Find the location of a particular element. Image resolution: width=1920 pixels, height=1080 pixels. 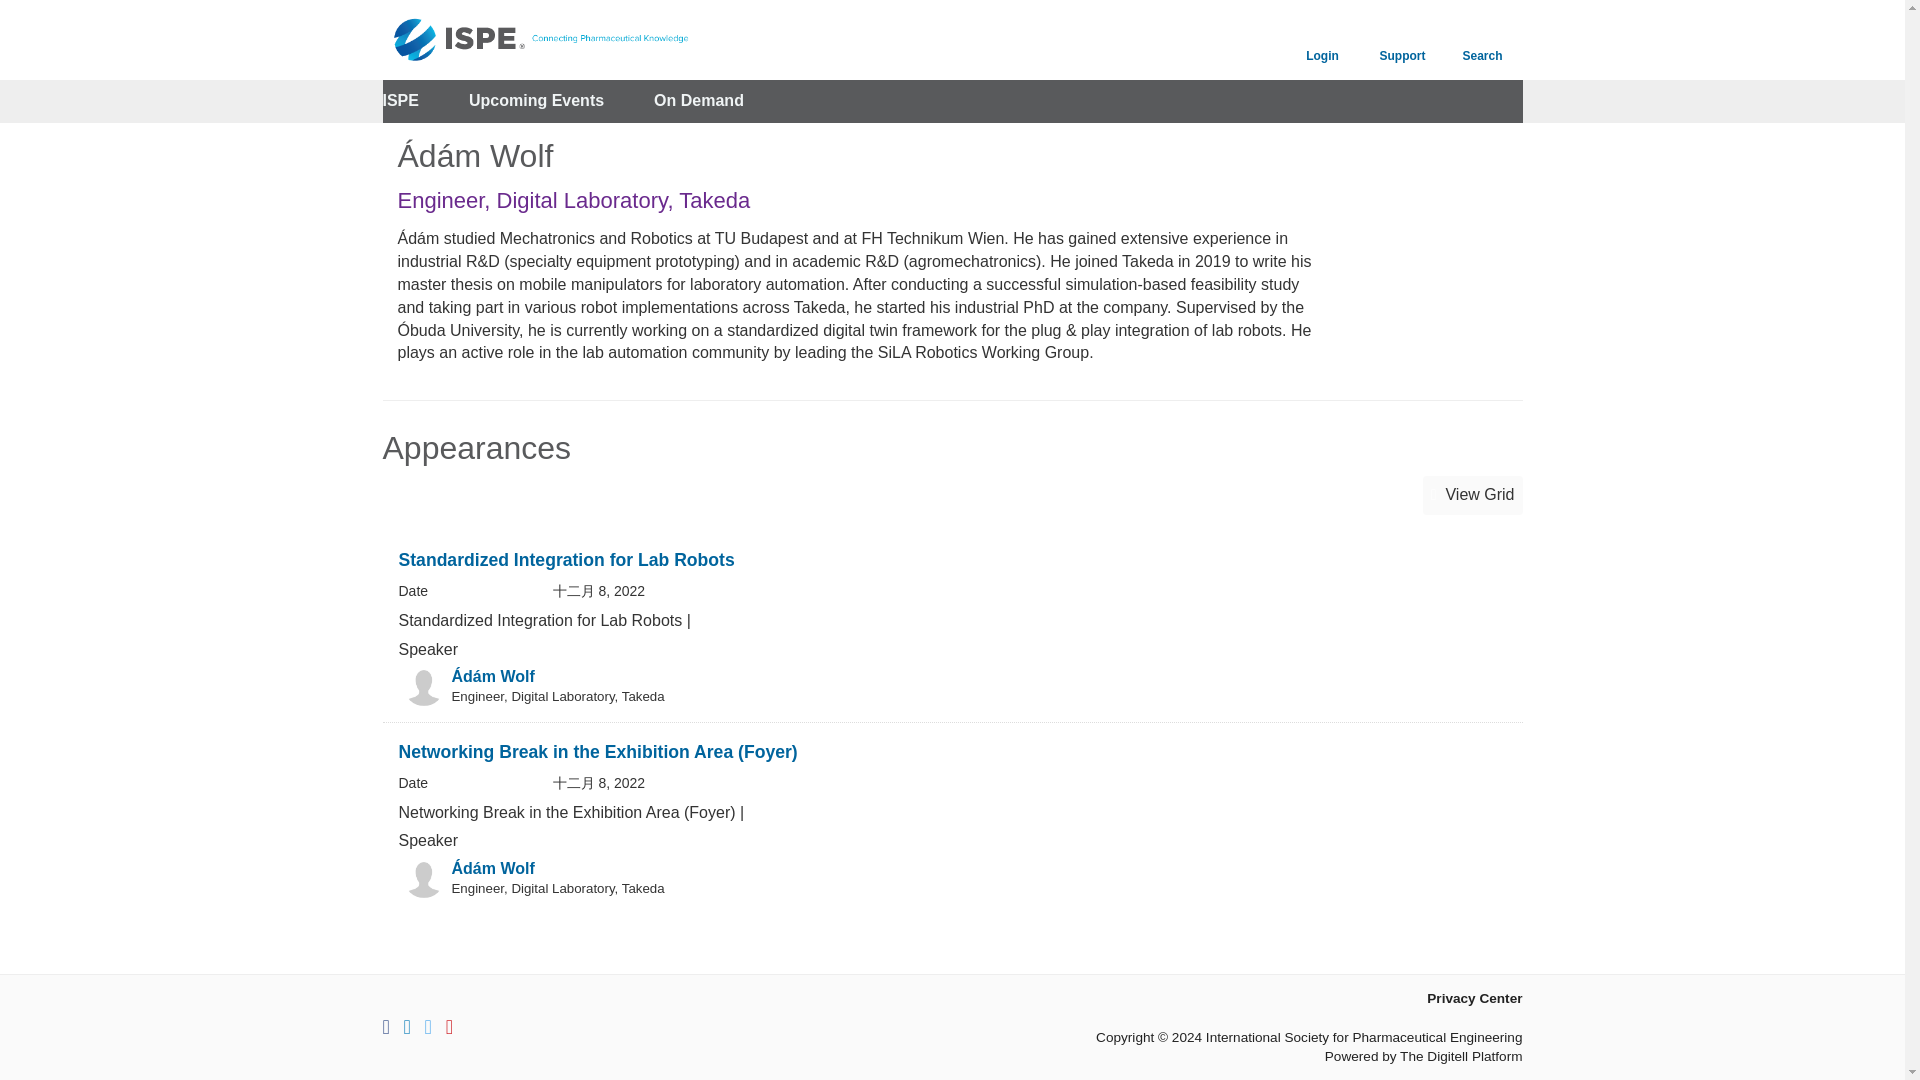

On Demand is located at coordinates (699, 101).